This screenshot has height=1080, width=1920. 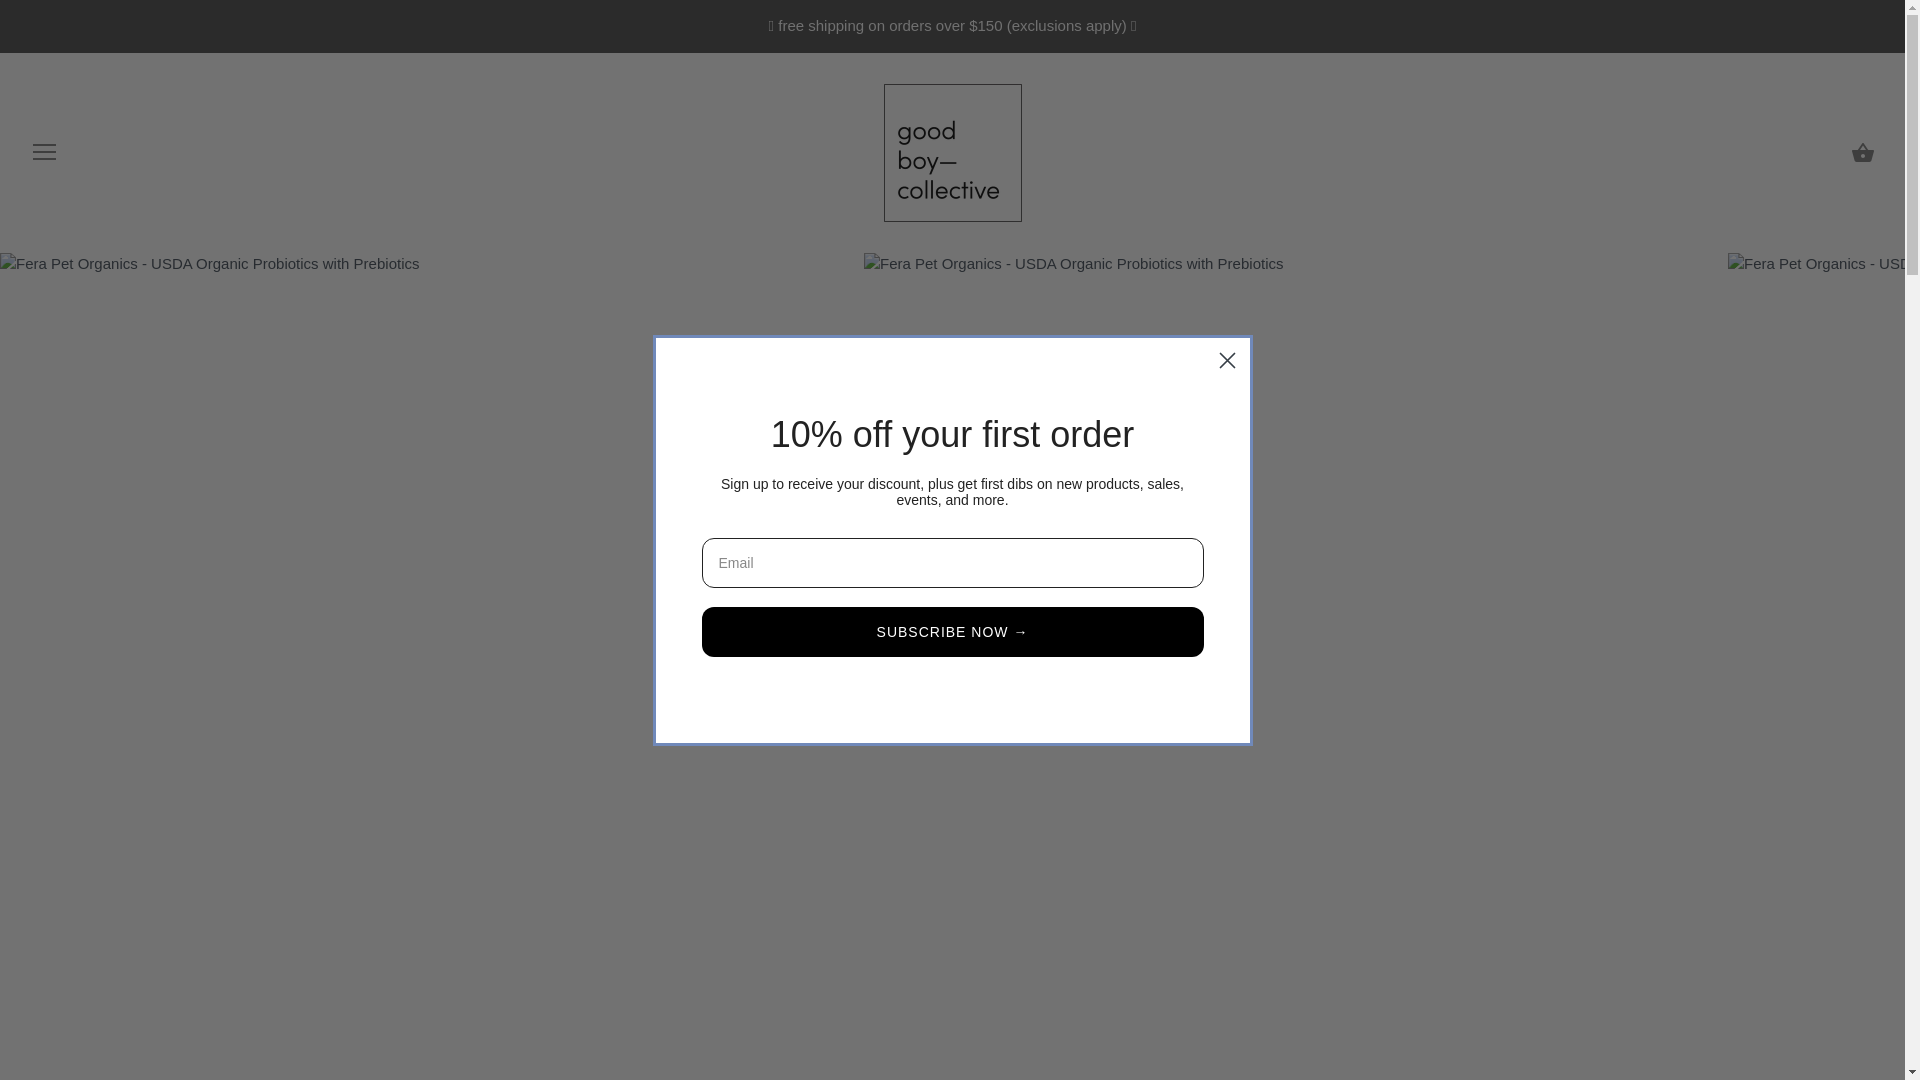 What do you see at coordinates (1862, 152) in the screenshot?
I see `Cart` at bounding box center [1862, 152].